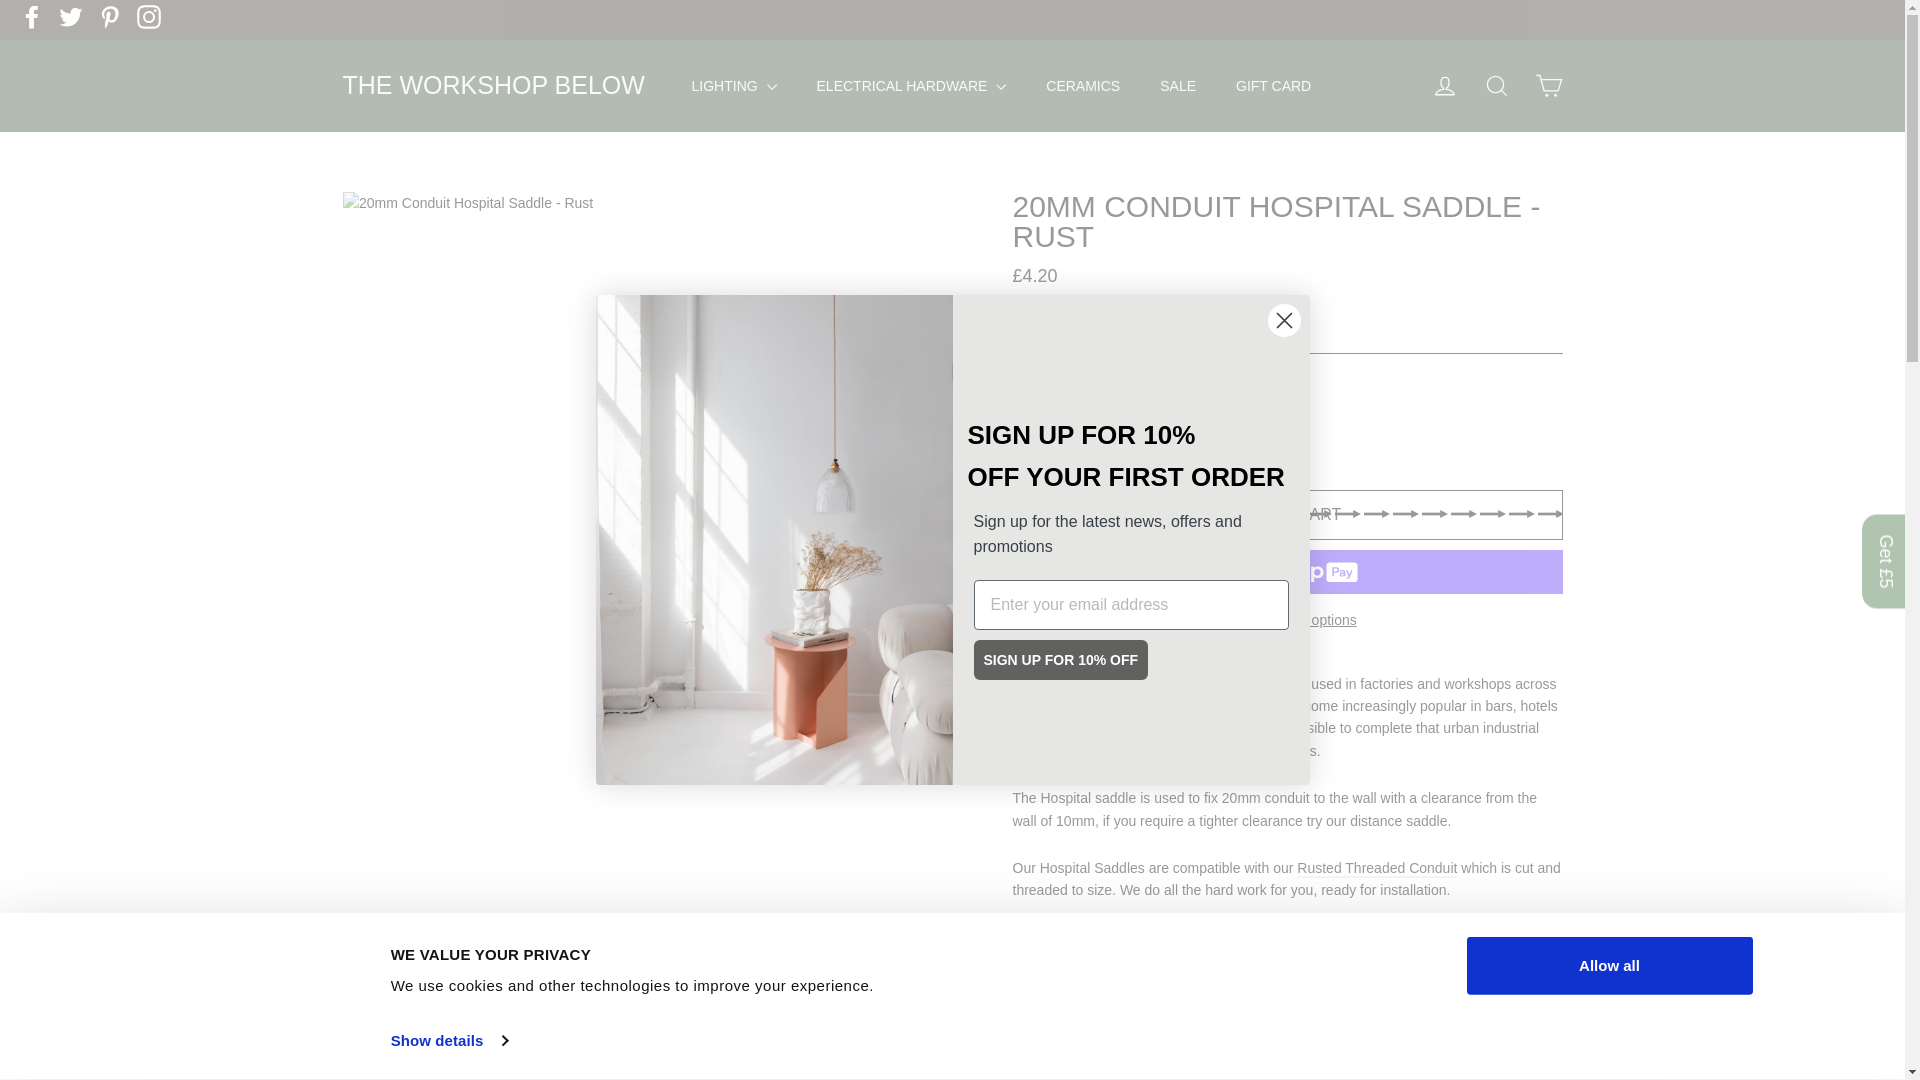 The image size is (1920, 1080). I want to click on Show details, so click(448, 1041).